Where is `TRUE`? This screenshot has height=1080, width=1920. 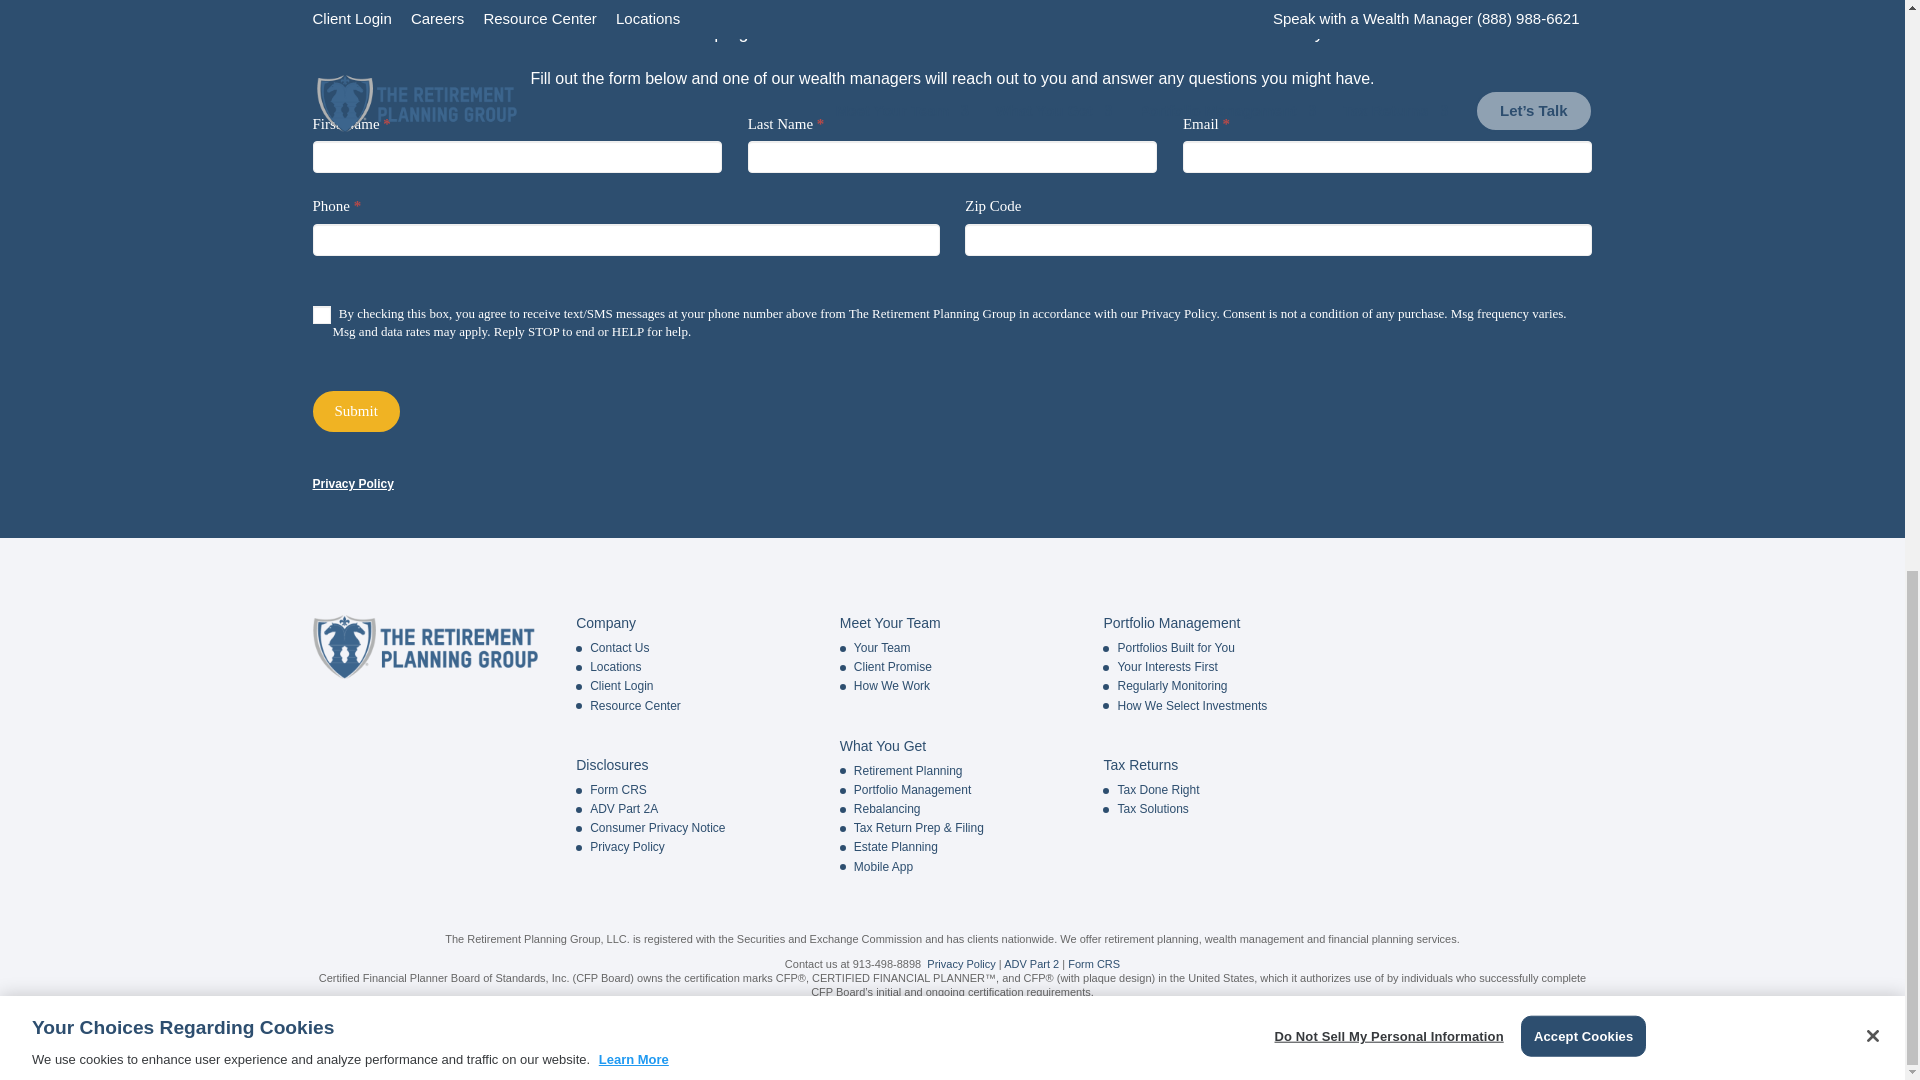 TRUE is located at coordinates (320, 314).